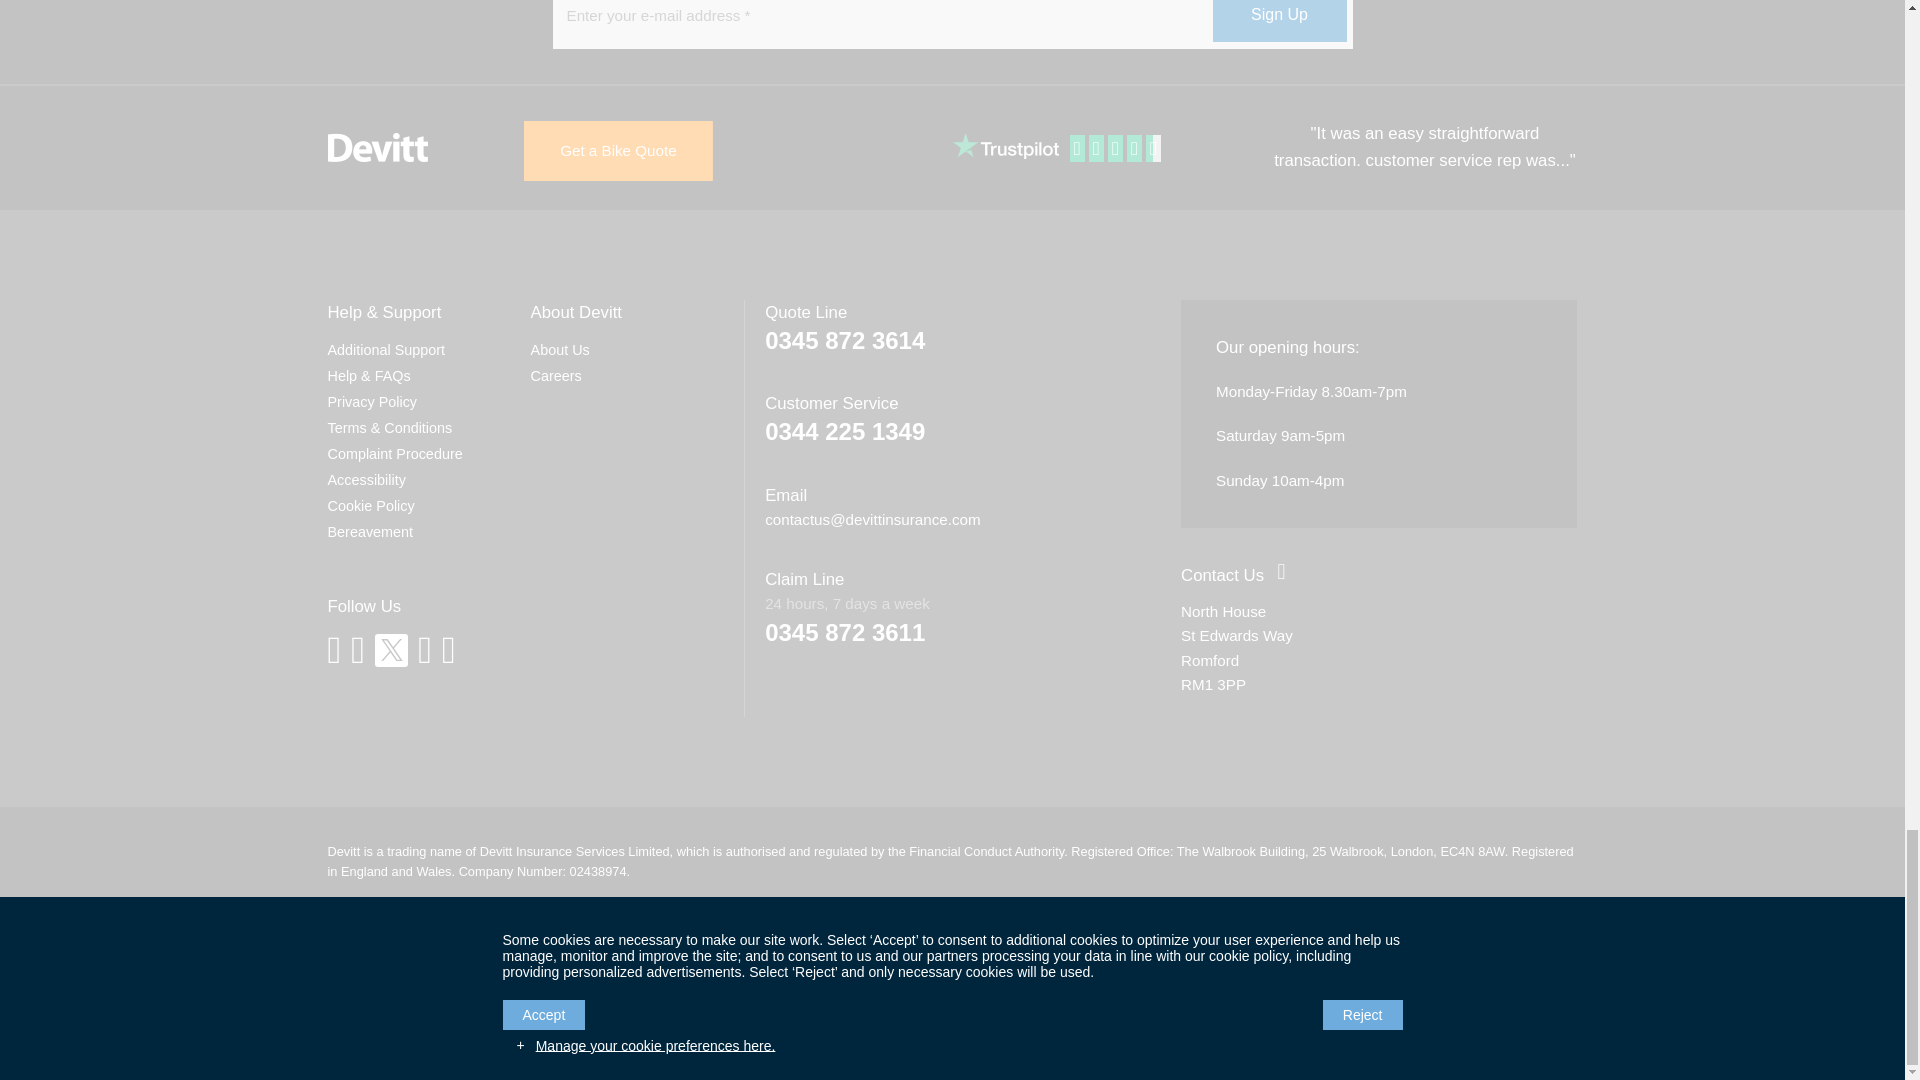 This screenshot has width=1920, height=1080. I want to click on Rated 4.5 stars out of 5, so click(1117, 149).